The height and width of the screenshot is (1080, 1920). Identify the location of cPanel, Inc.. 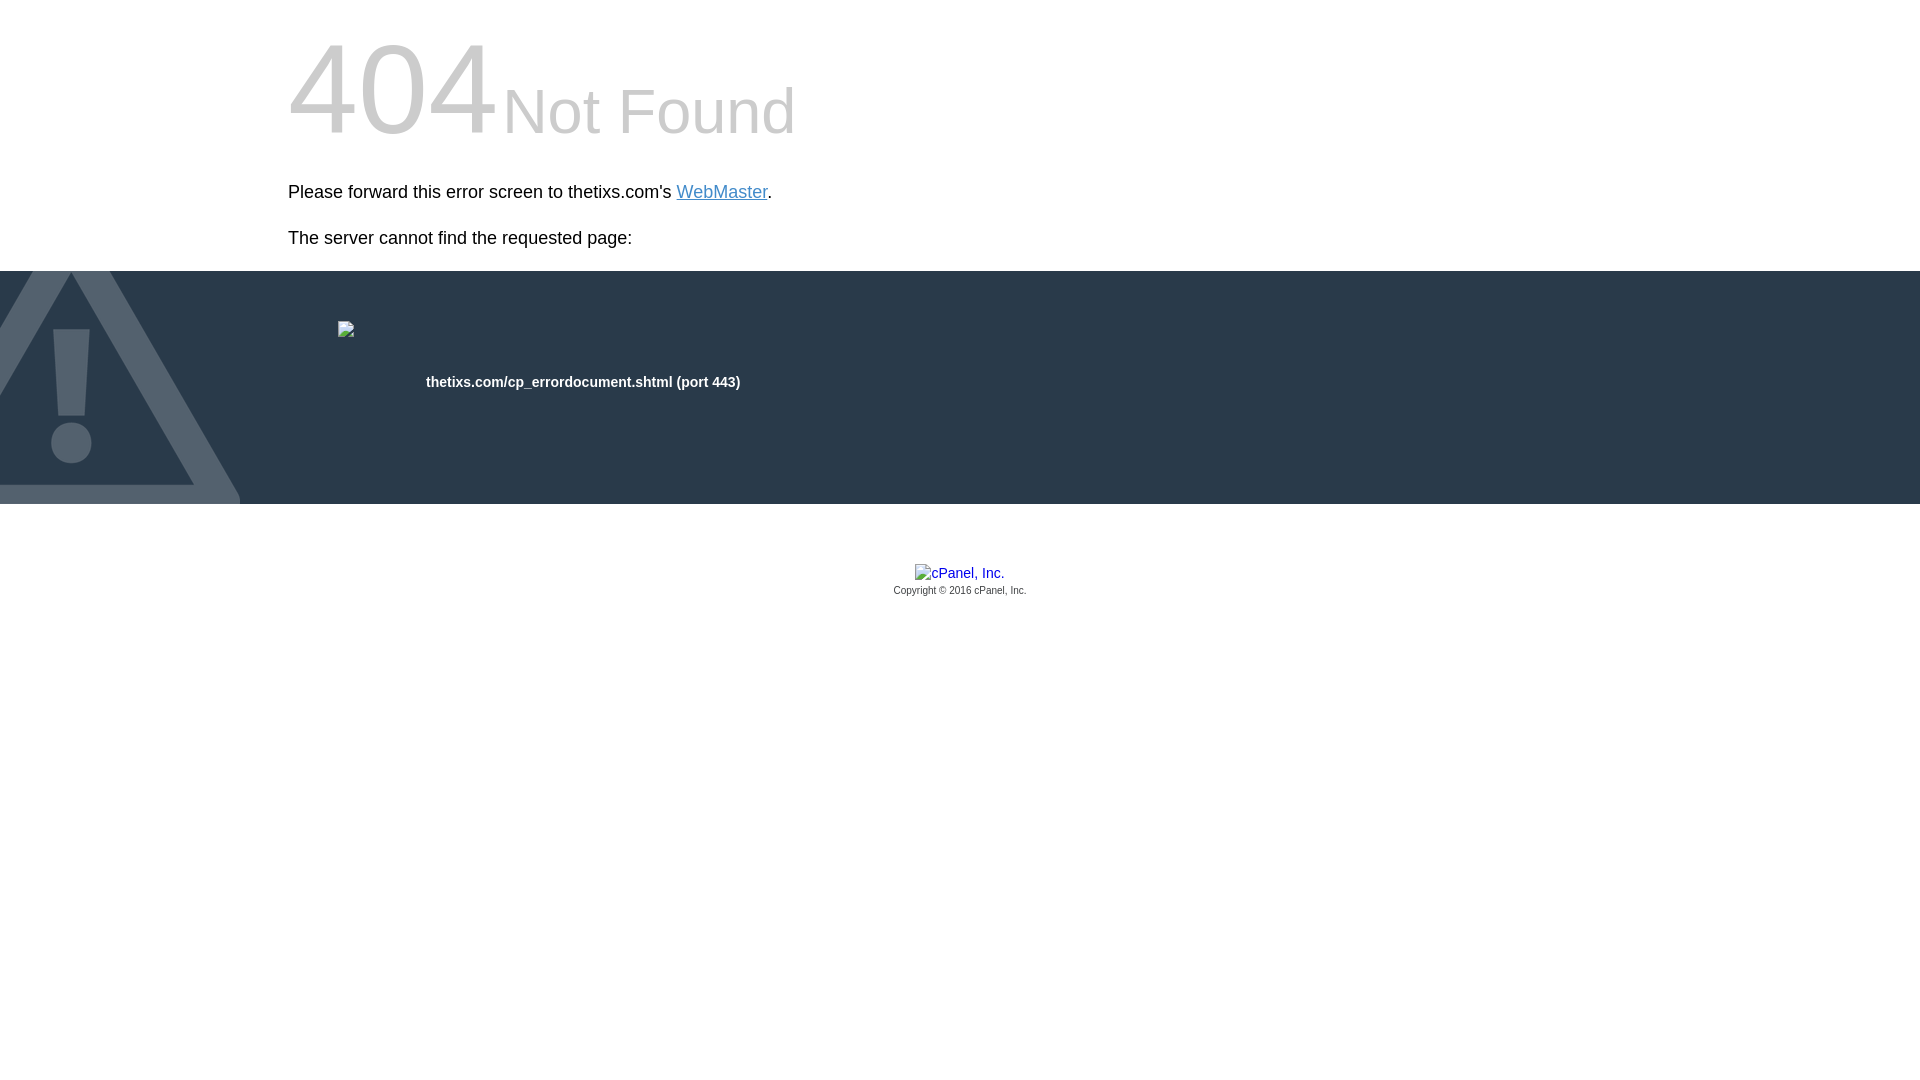
(960, 581).